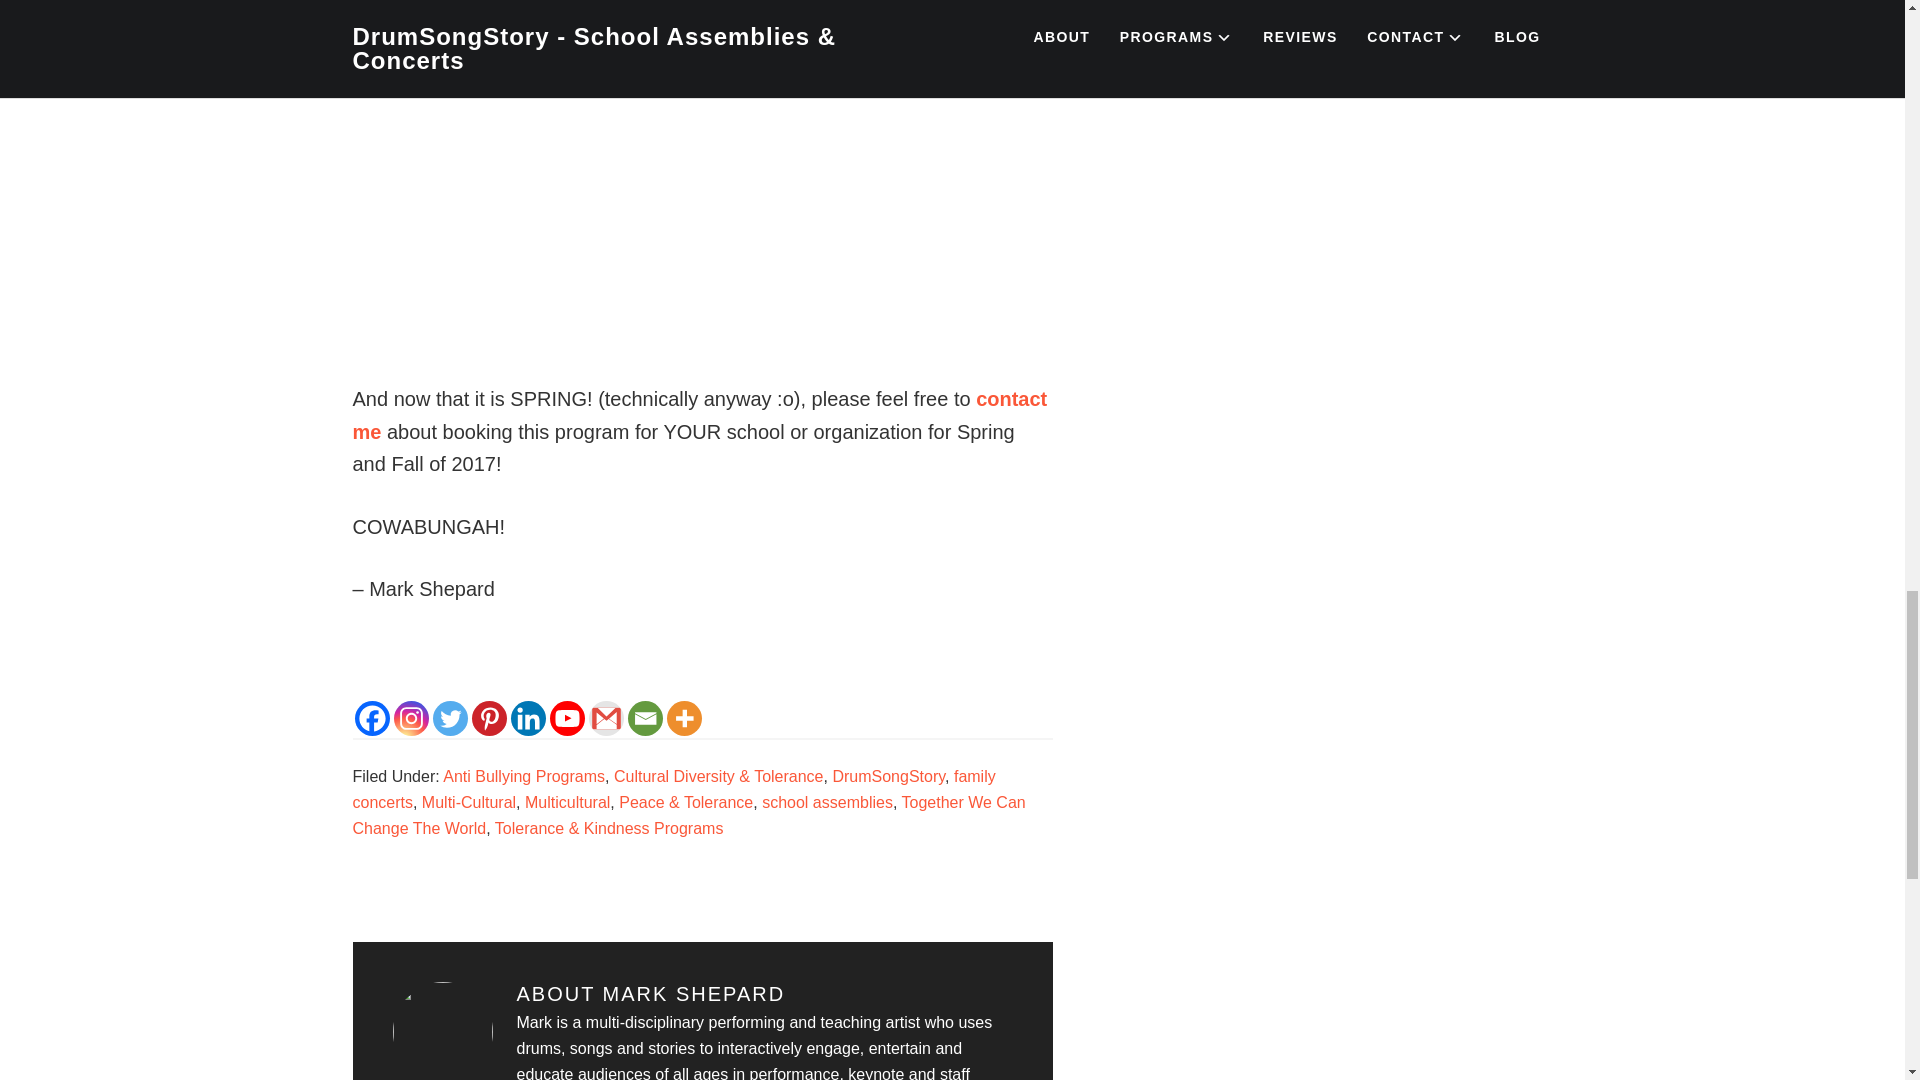 This screenshot has height=1080, width=1920. What do you see at coordinates (644, 718) in the screenshot?
I see `Email` at bounding box center [644, 718].